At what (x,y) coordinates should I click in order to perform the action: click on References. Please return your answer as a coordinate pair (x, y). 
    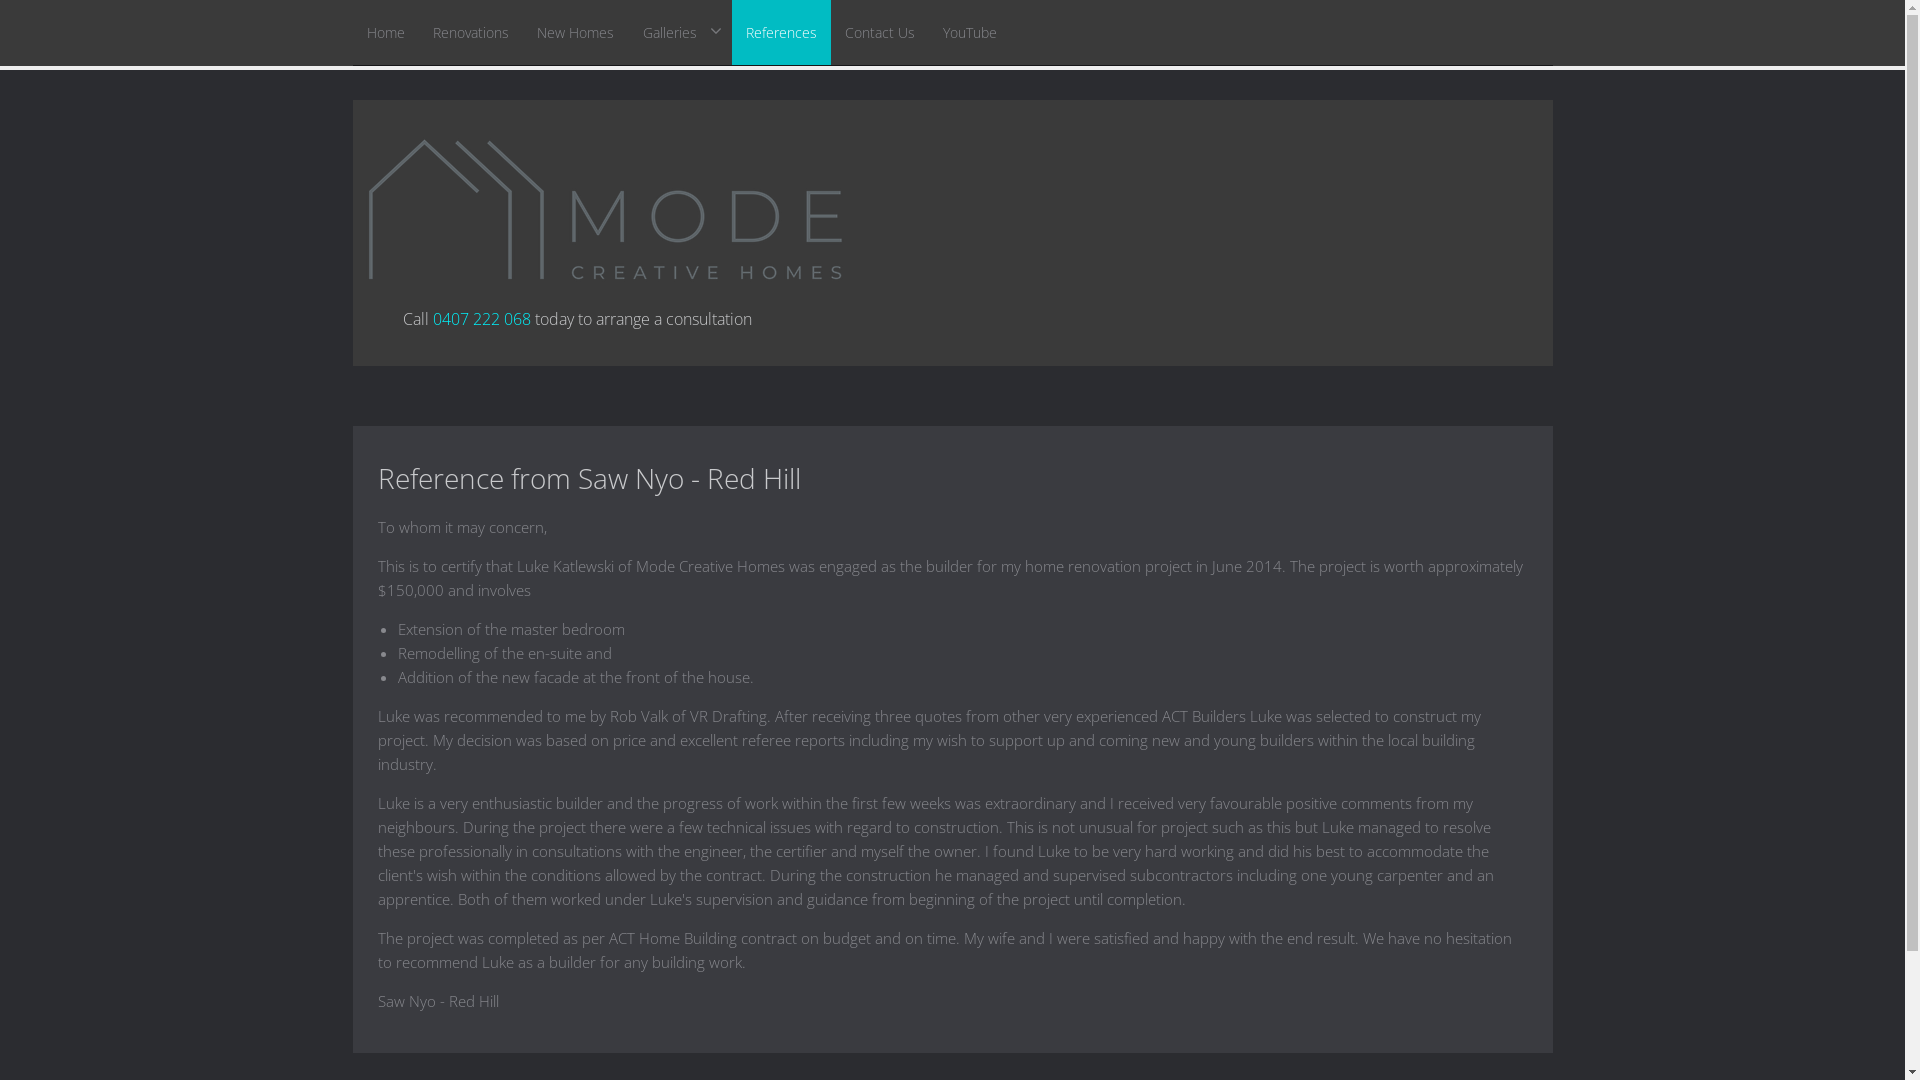
    Looking at the image, I should click on (782, 32).